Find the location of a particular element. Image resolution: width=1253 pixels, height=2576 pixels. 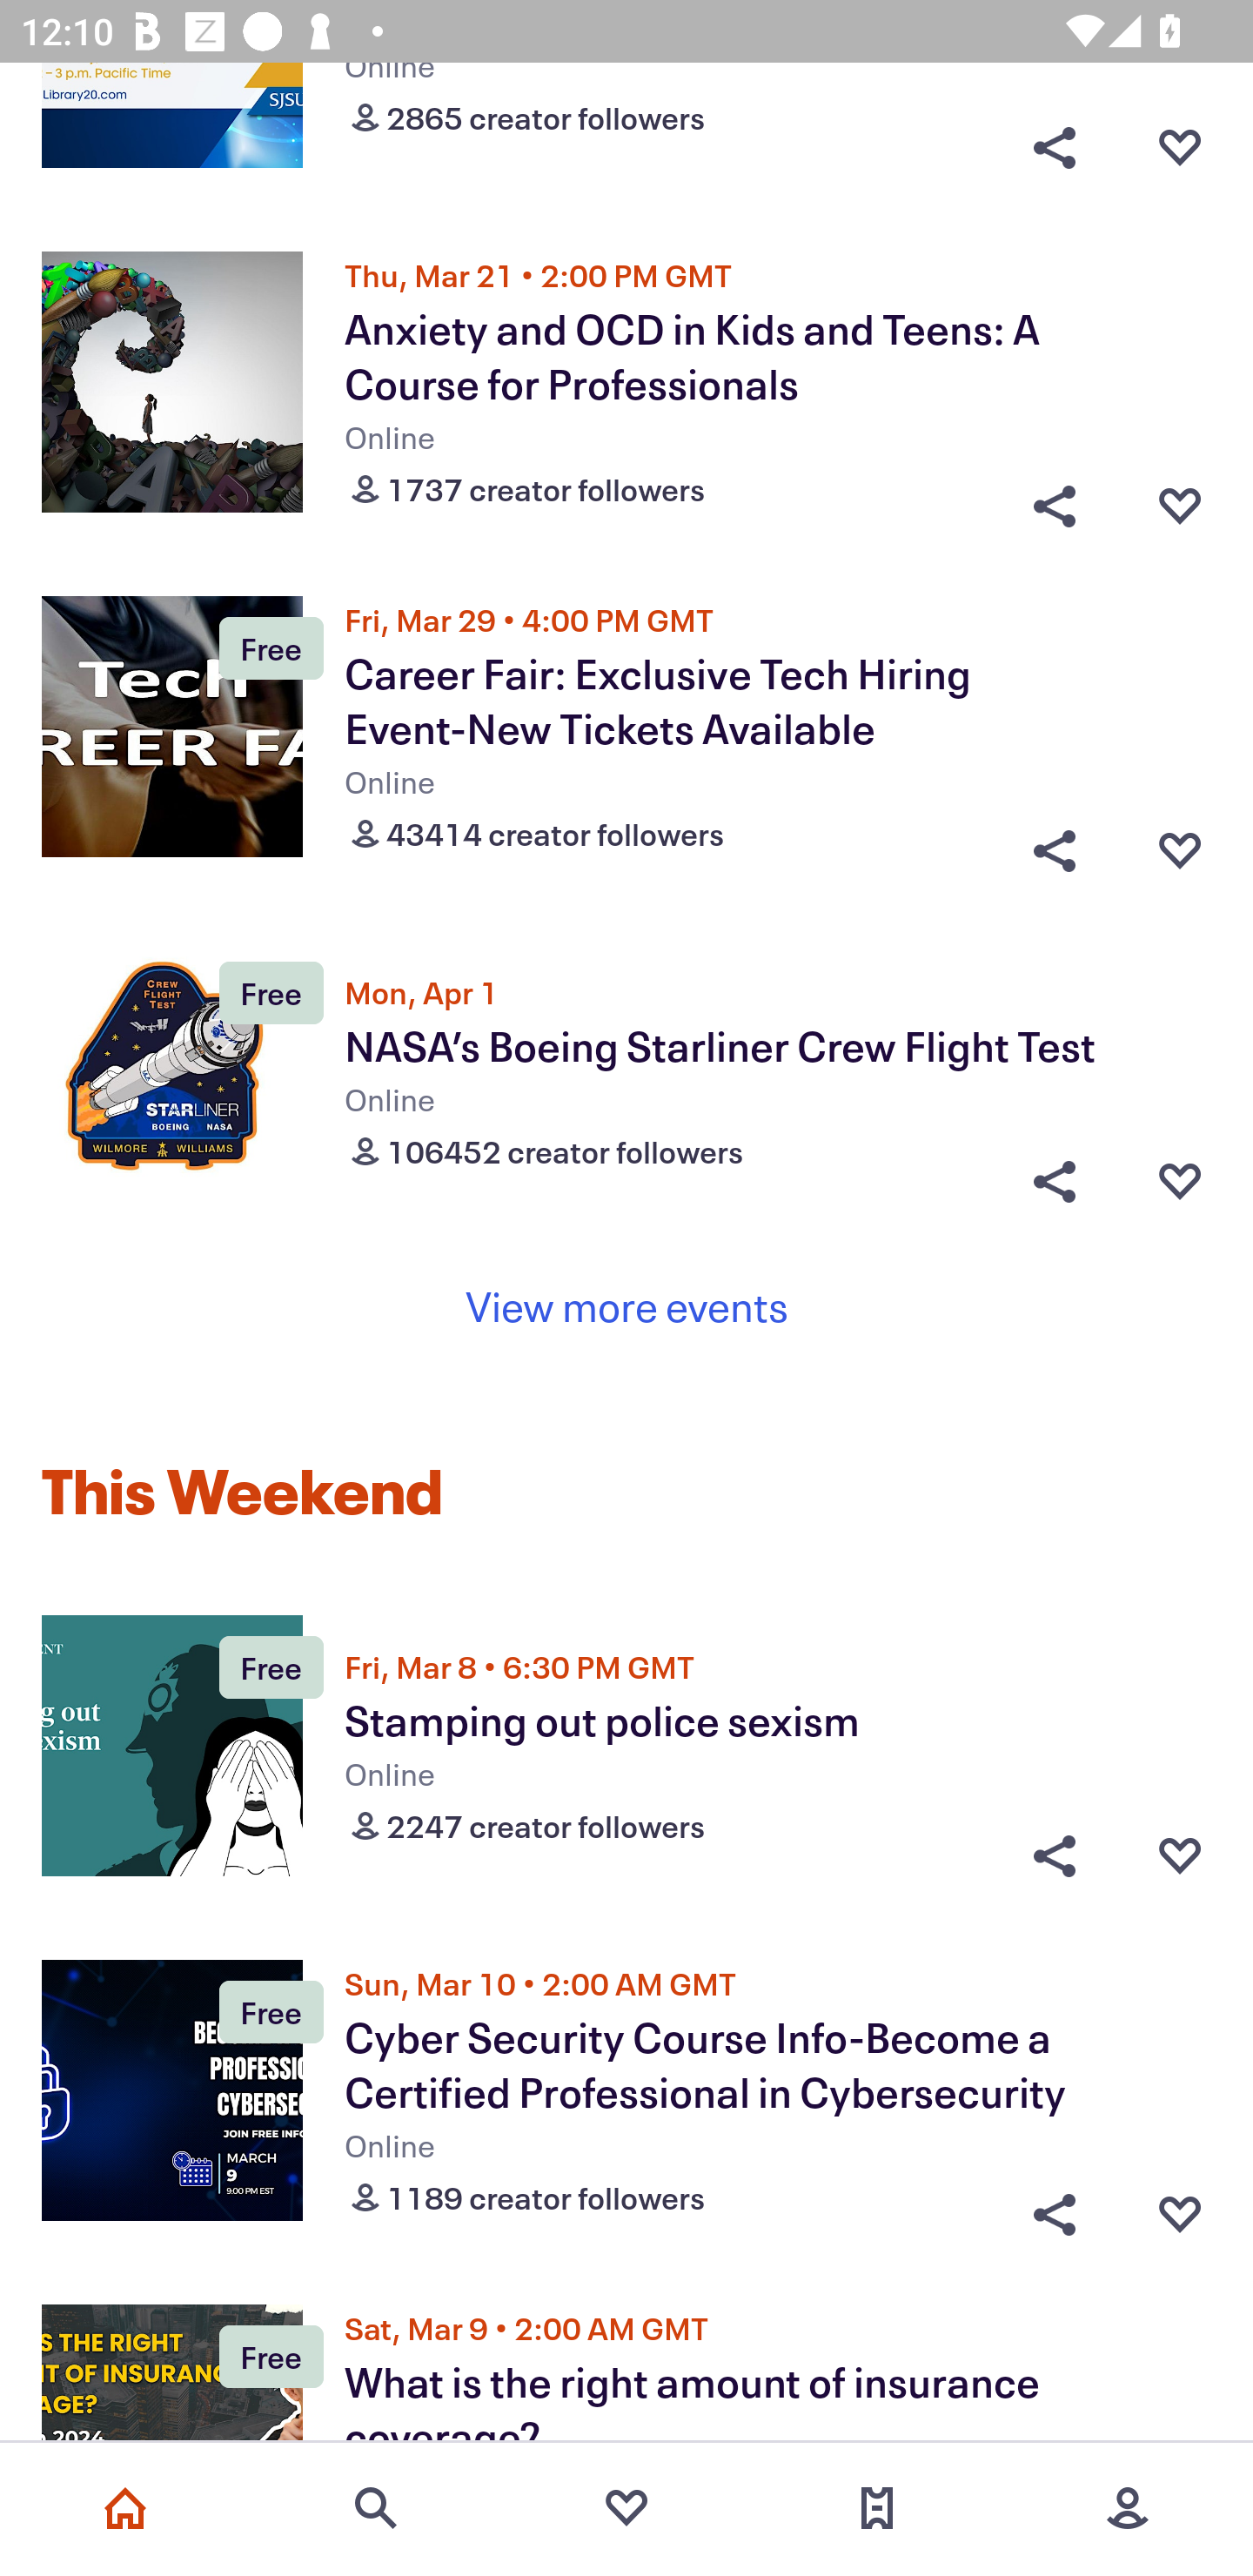

Favorite button is located at coordinates (1180, 843).